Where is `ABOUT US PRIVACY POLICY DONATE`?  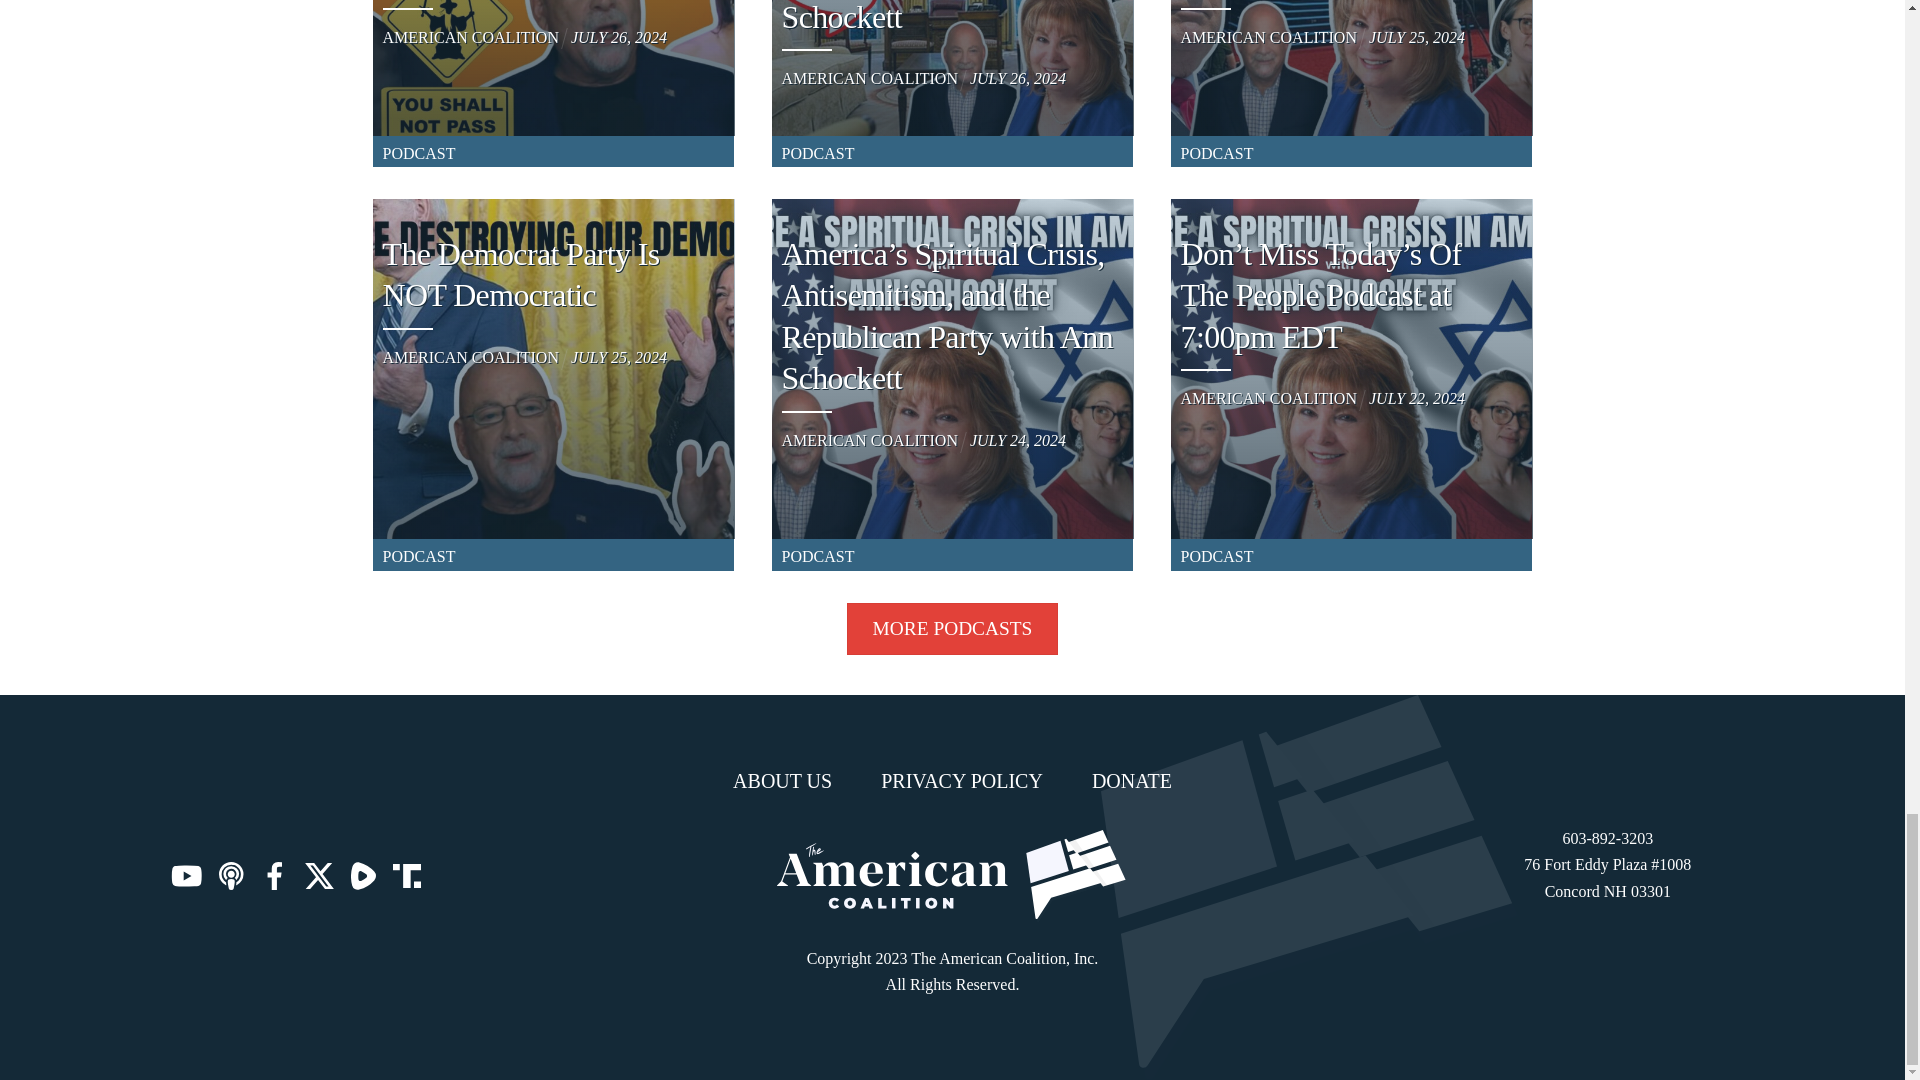
ABOUT US PRIVACY POLICY DONATE is located at coordinates (952, 780).